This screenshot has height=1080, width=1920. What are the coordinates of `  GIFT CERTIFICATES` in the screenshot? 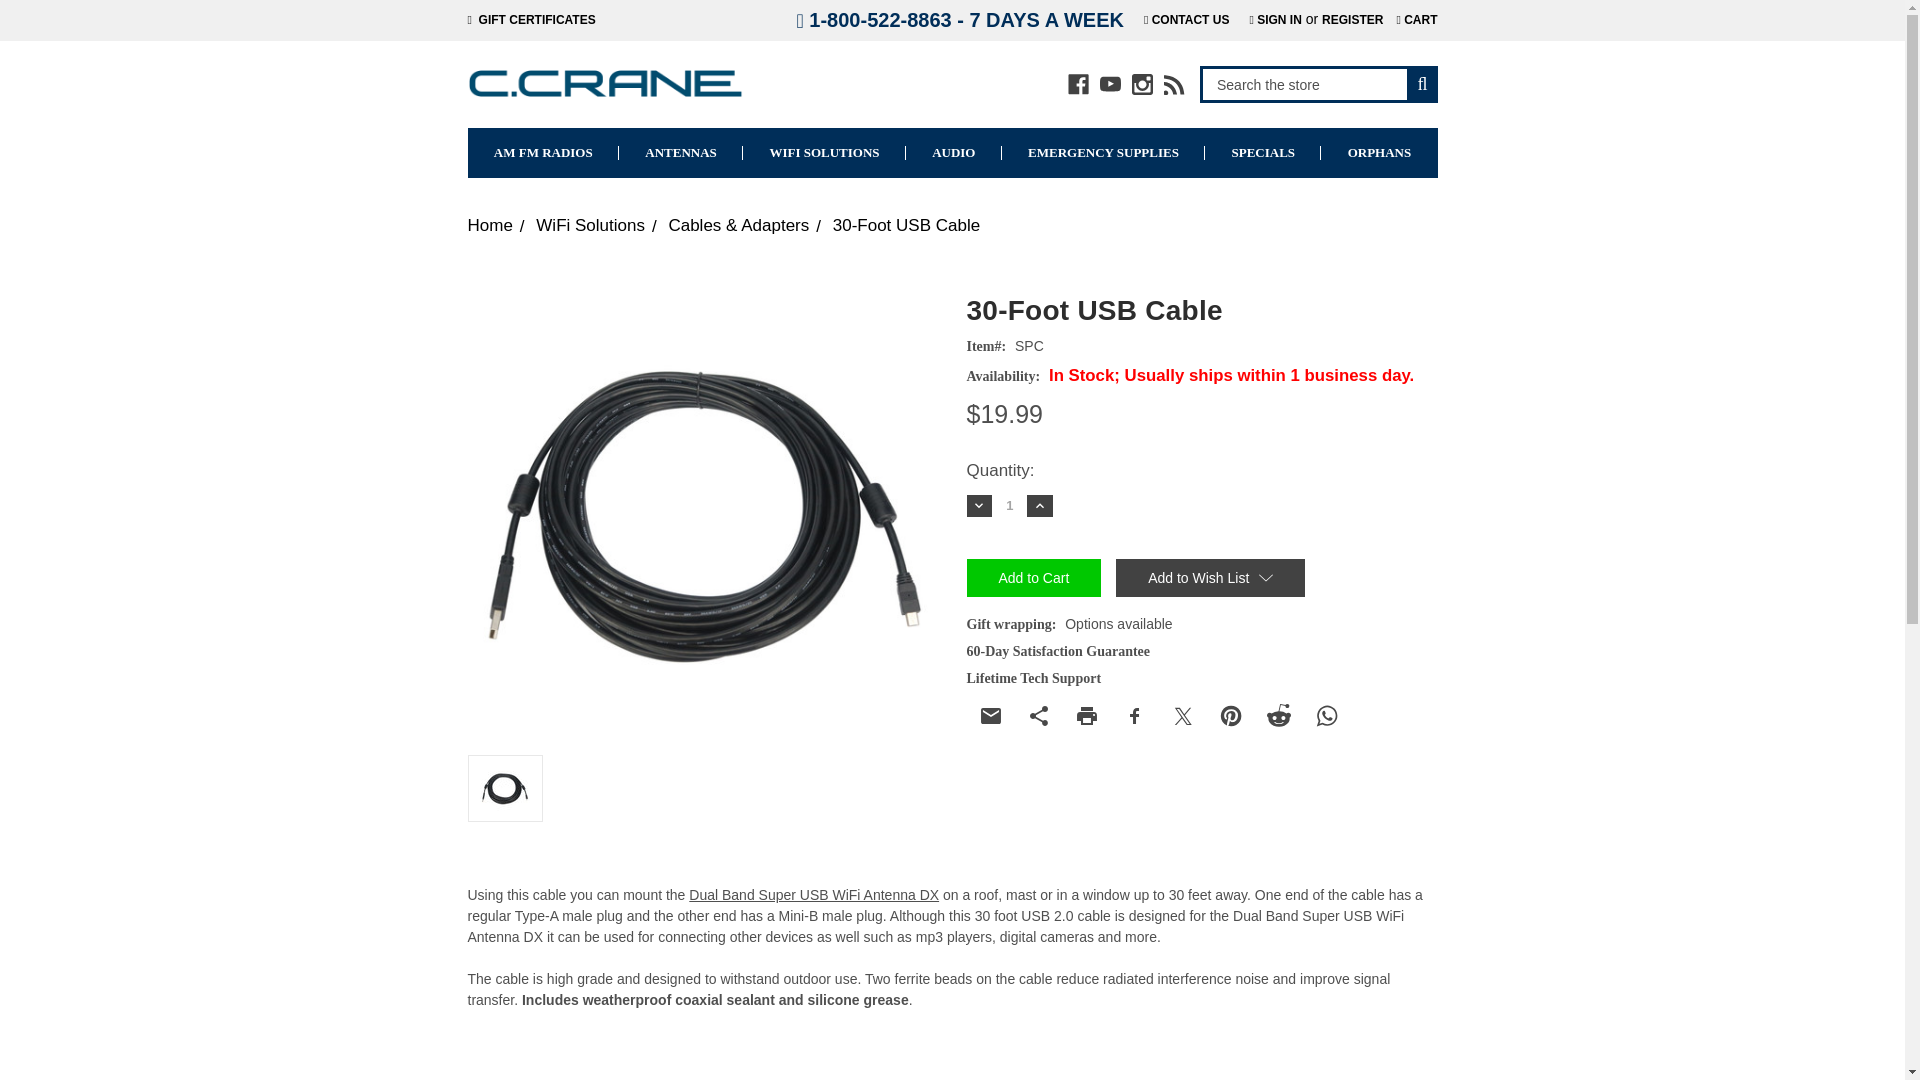 It's located at (532, 20).